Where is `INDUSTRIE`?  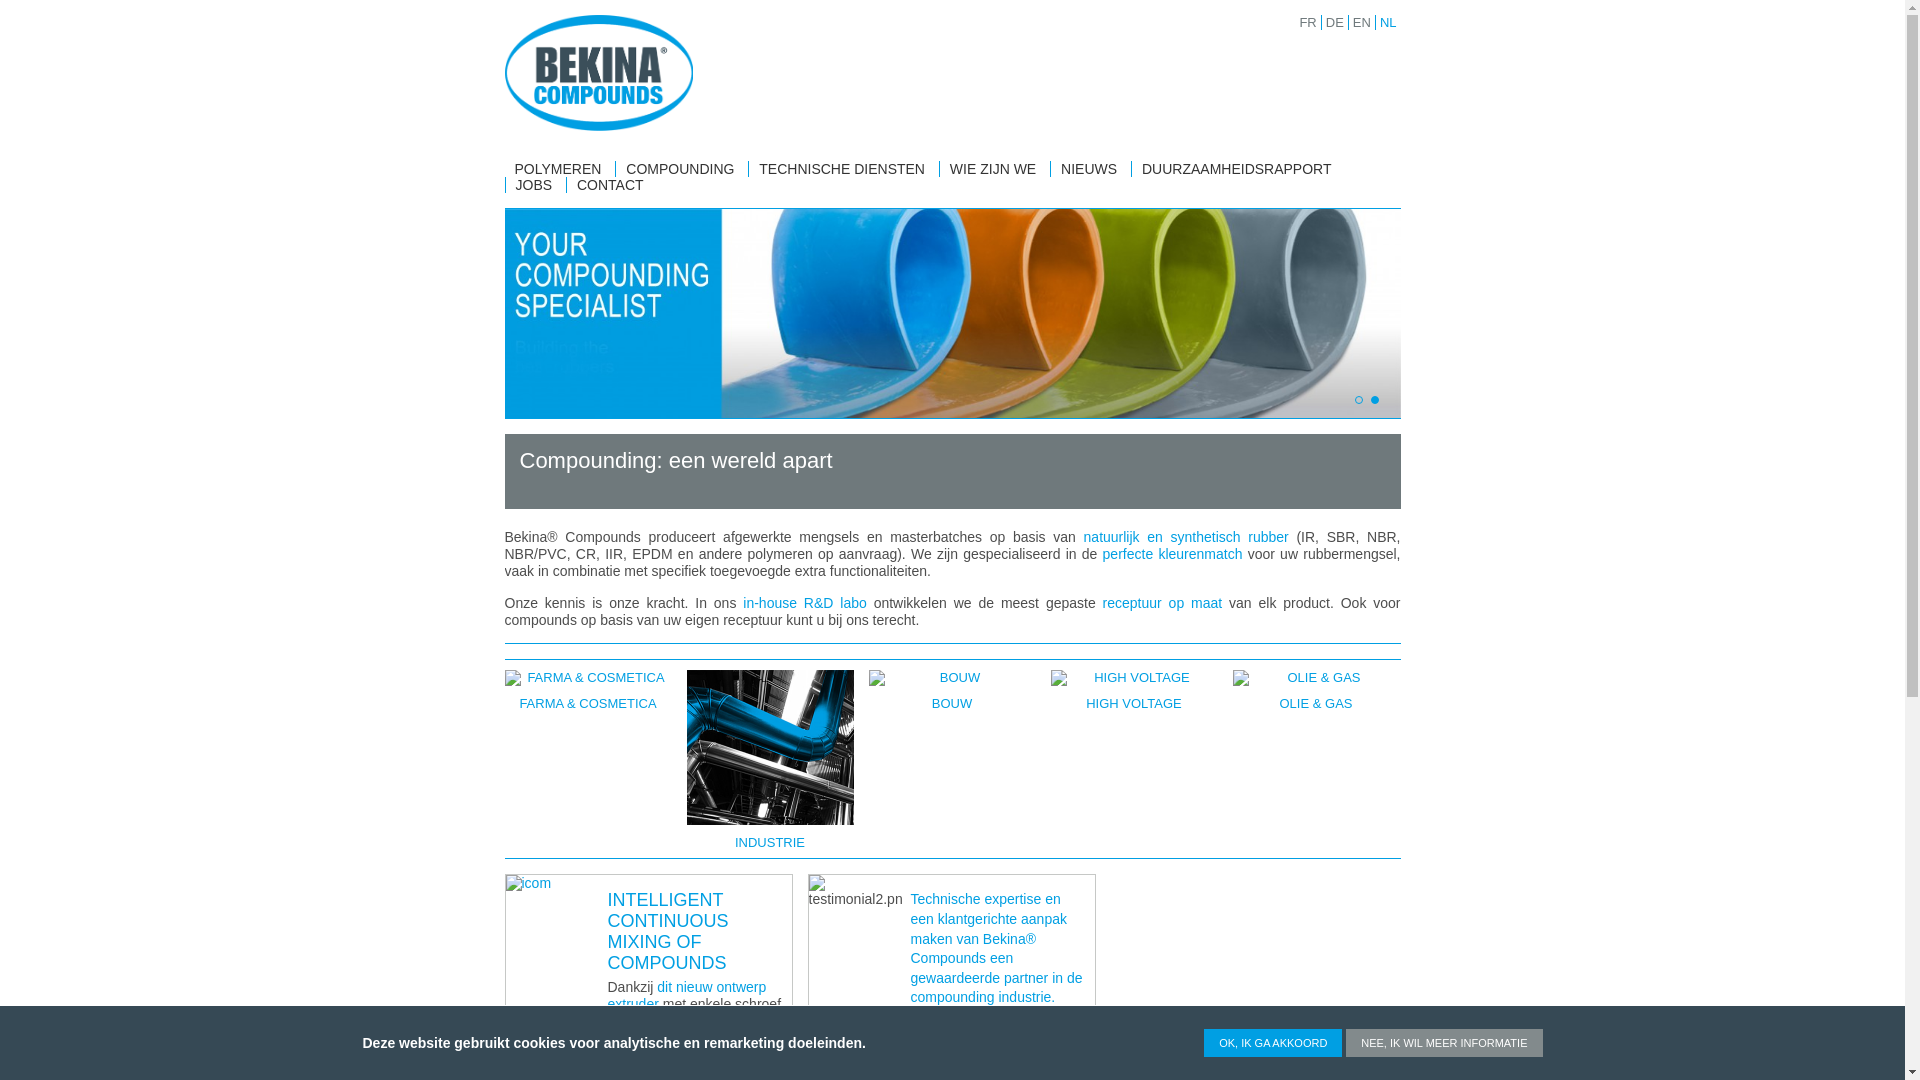
INDUSTRIE is located at coordinates (763, 759).